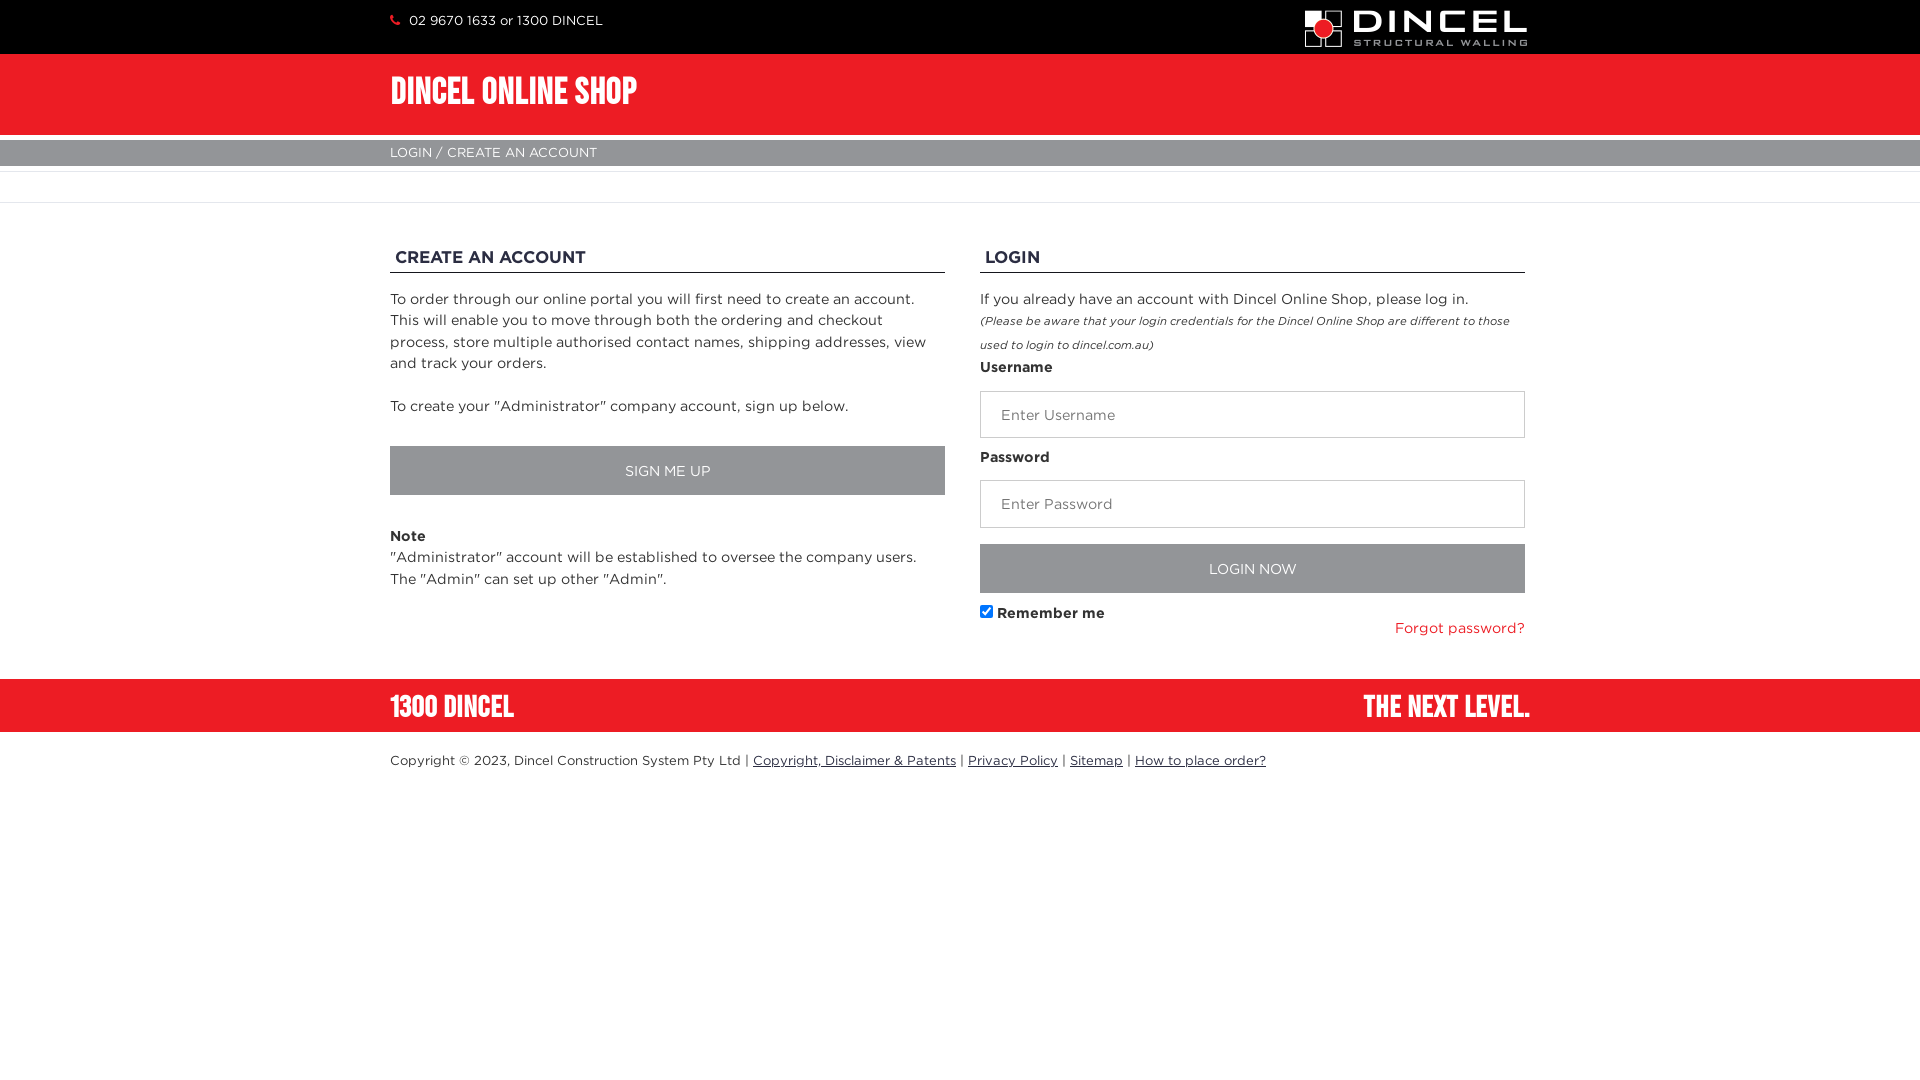 The height and width of the screenshot is (1080, 1920). What do you see at coordinates (1460, 628) in the screenshot?
I see `Forgot password?` at bounding box center [1460, 628].